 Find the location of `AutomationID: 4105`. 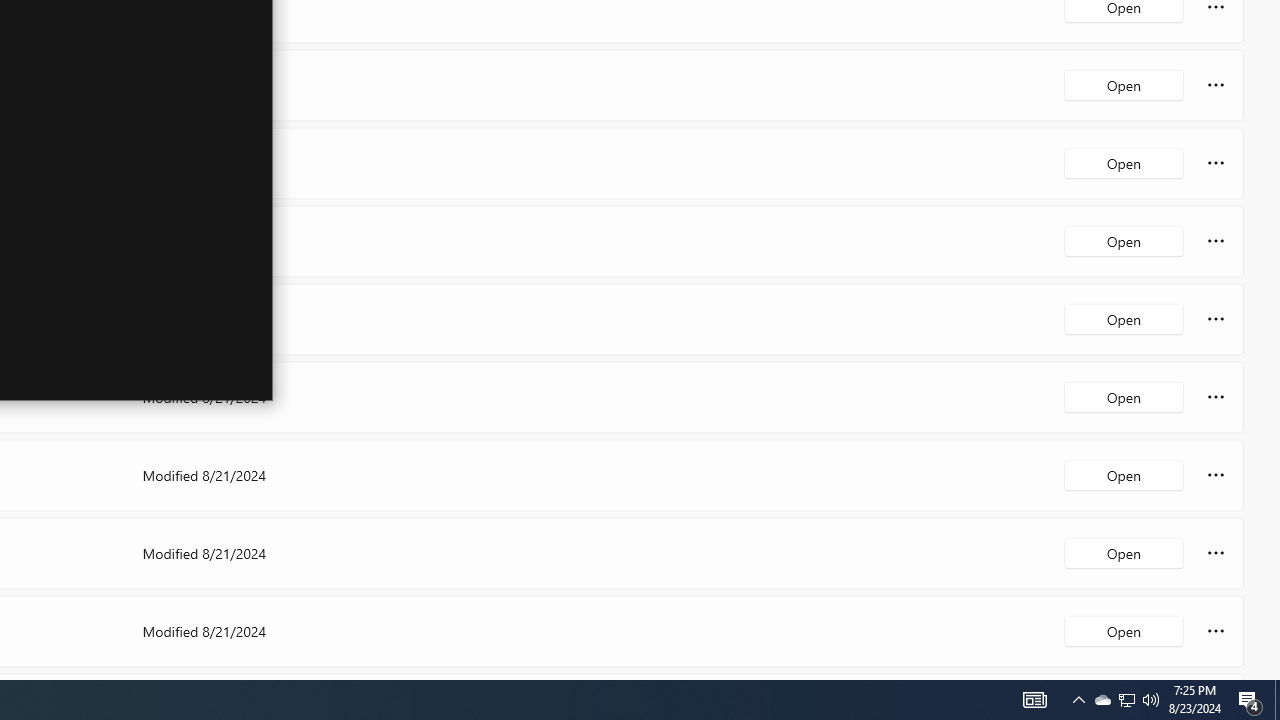

AutomationID: 4105 is located at coordinates (1078, 700).